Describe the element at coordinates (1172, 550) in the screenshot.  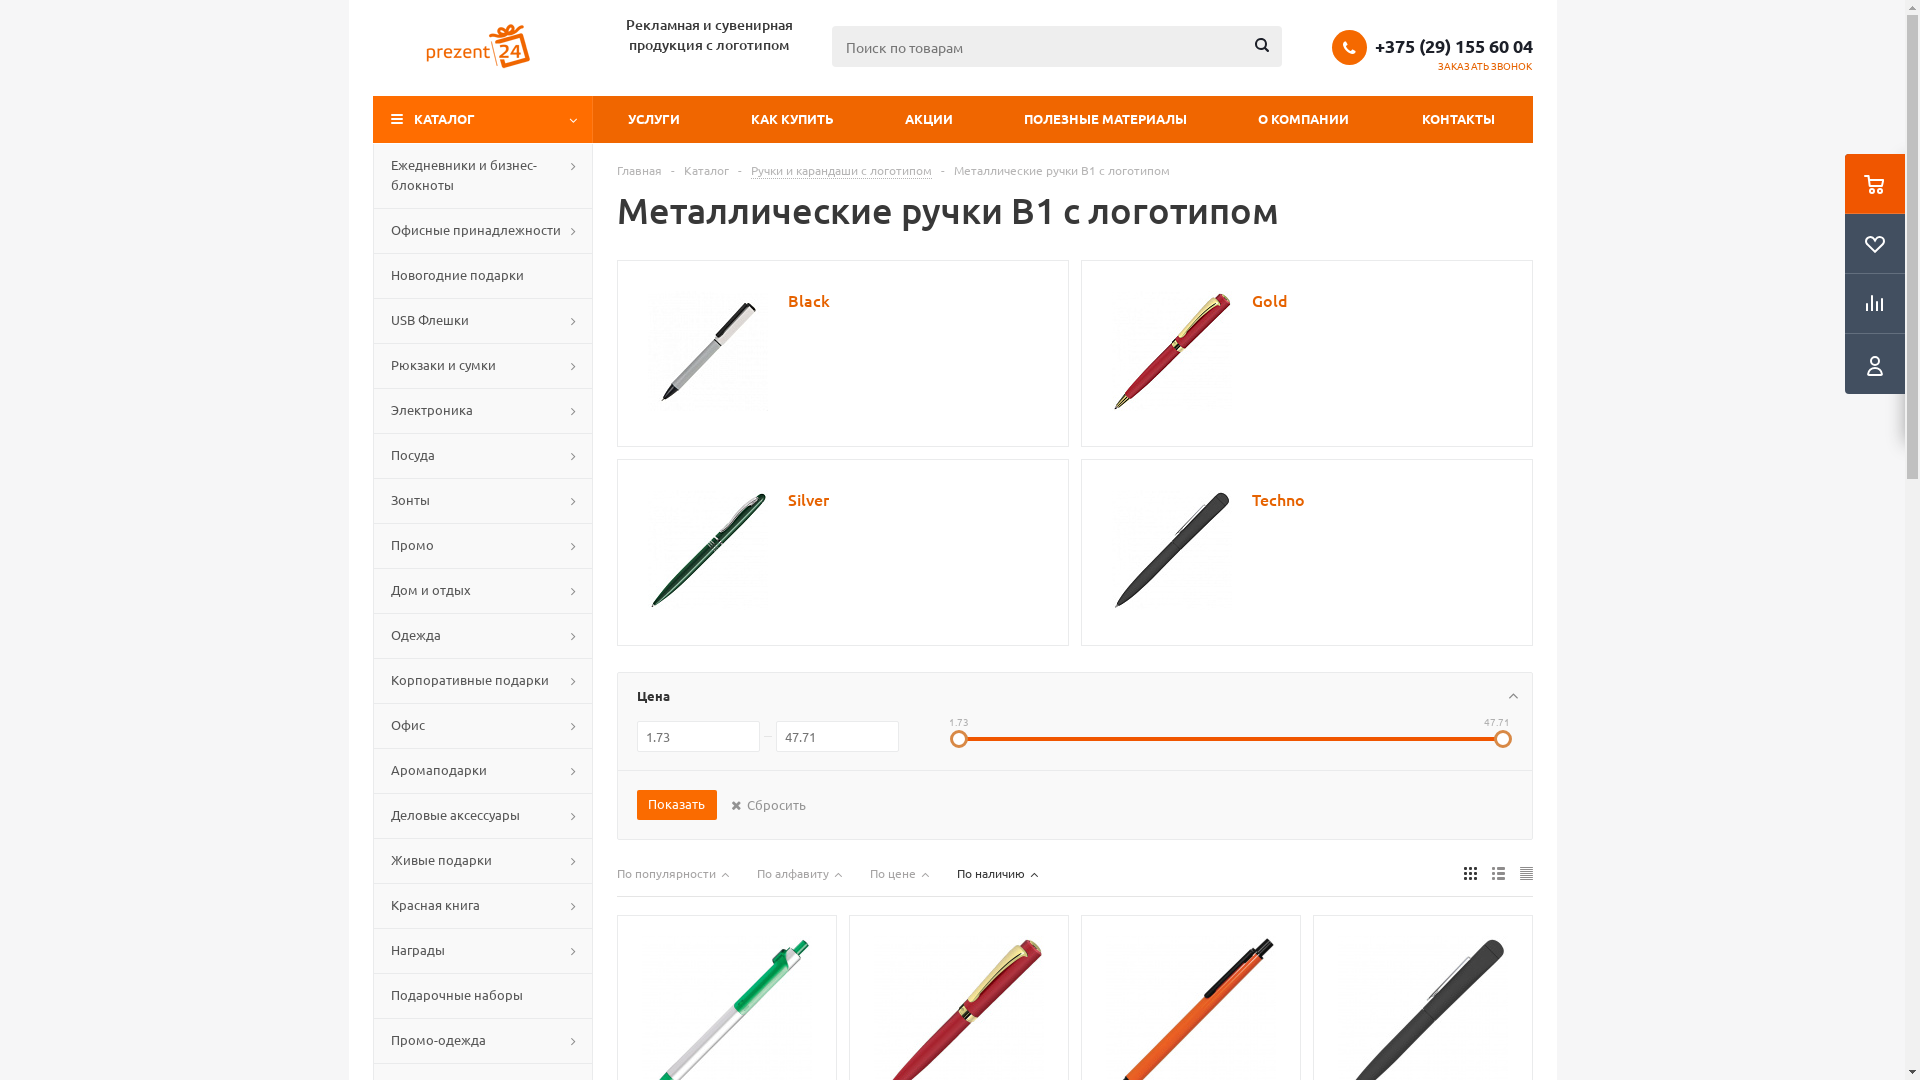
I see `Techno` at that location.